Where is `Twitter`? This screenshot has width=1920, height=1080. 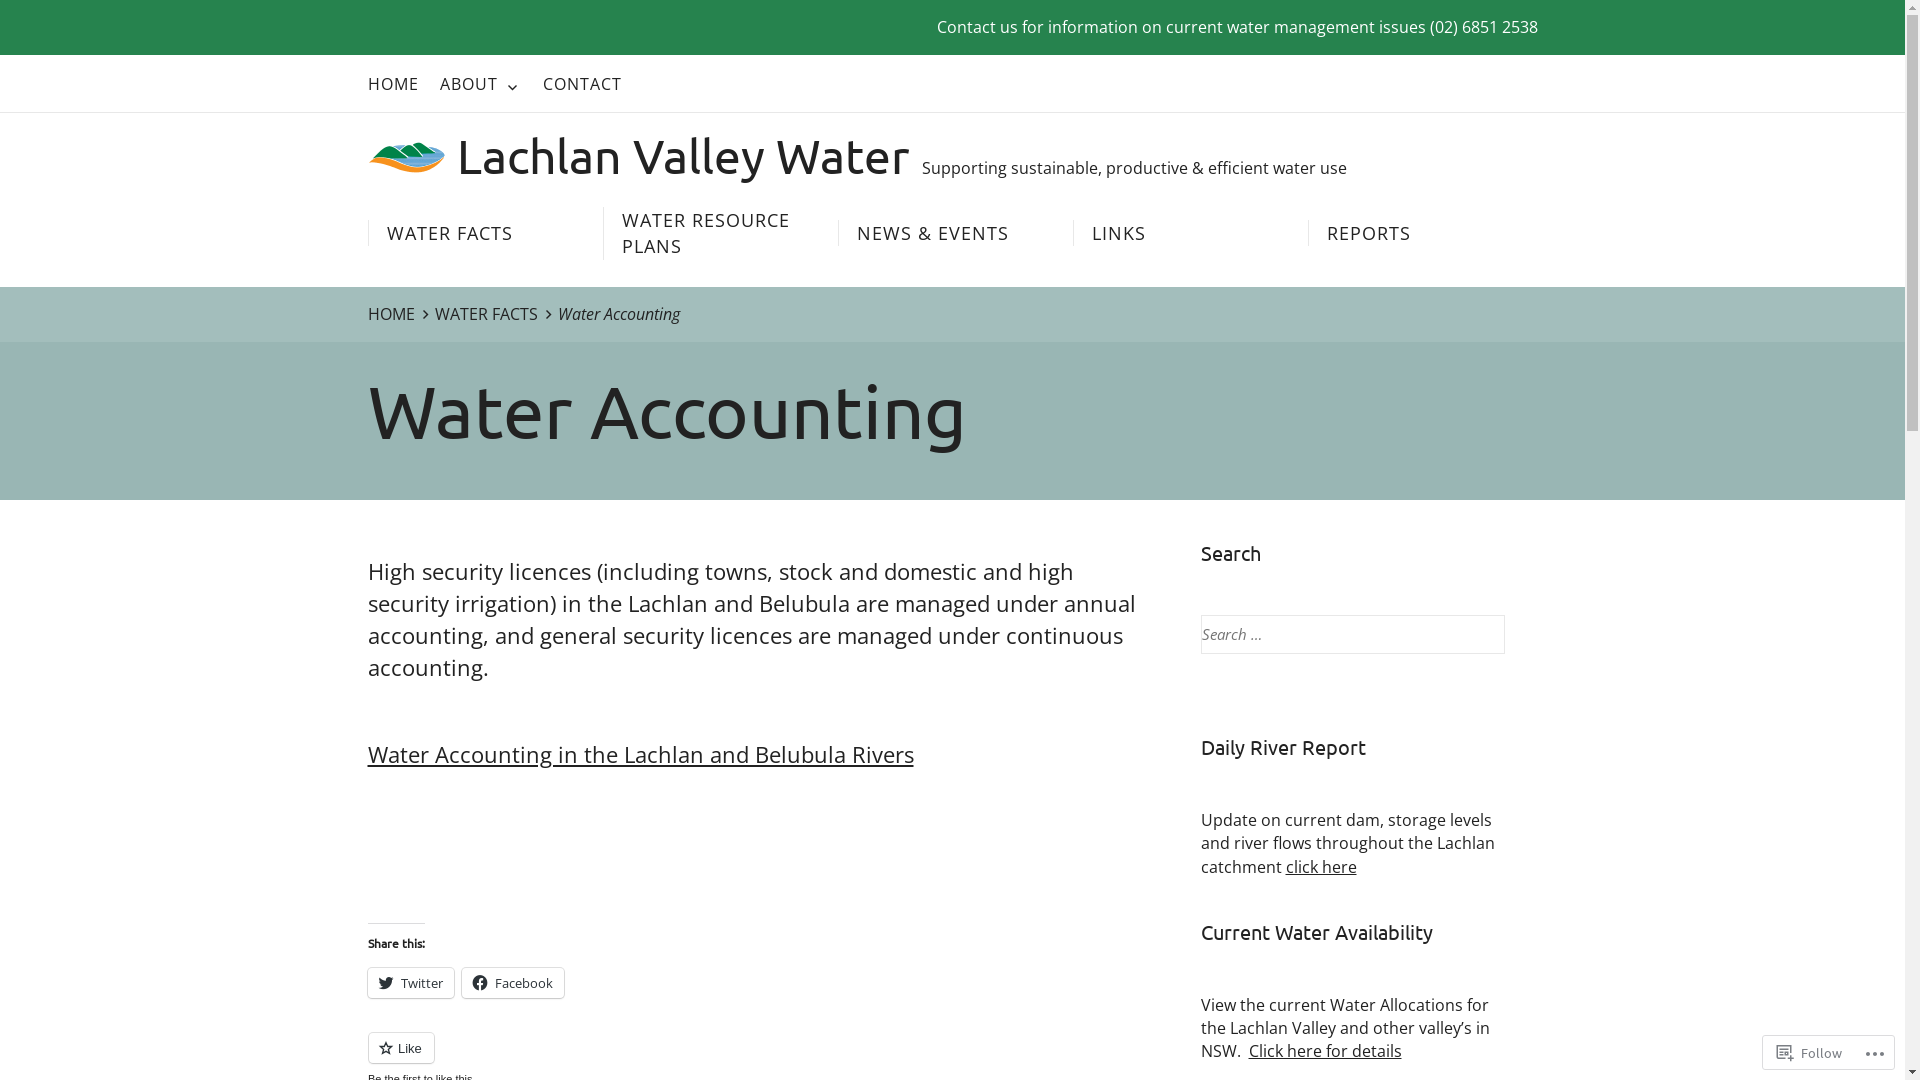 Twitter is located at coordinates (411, 983).